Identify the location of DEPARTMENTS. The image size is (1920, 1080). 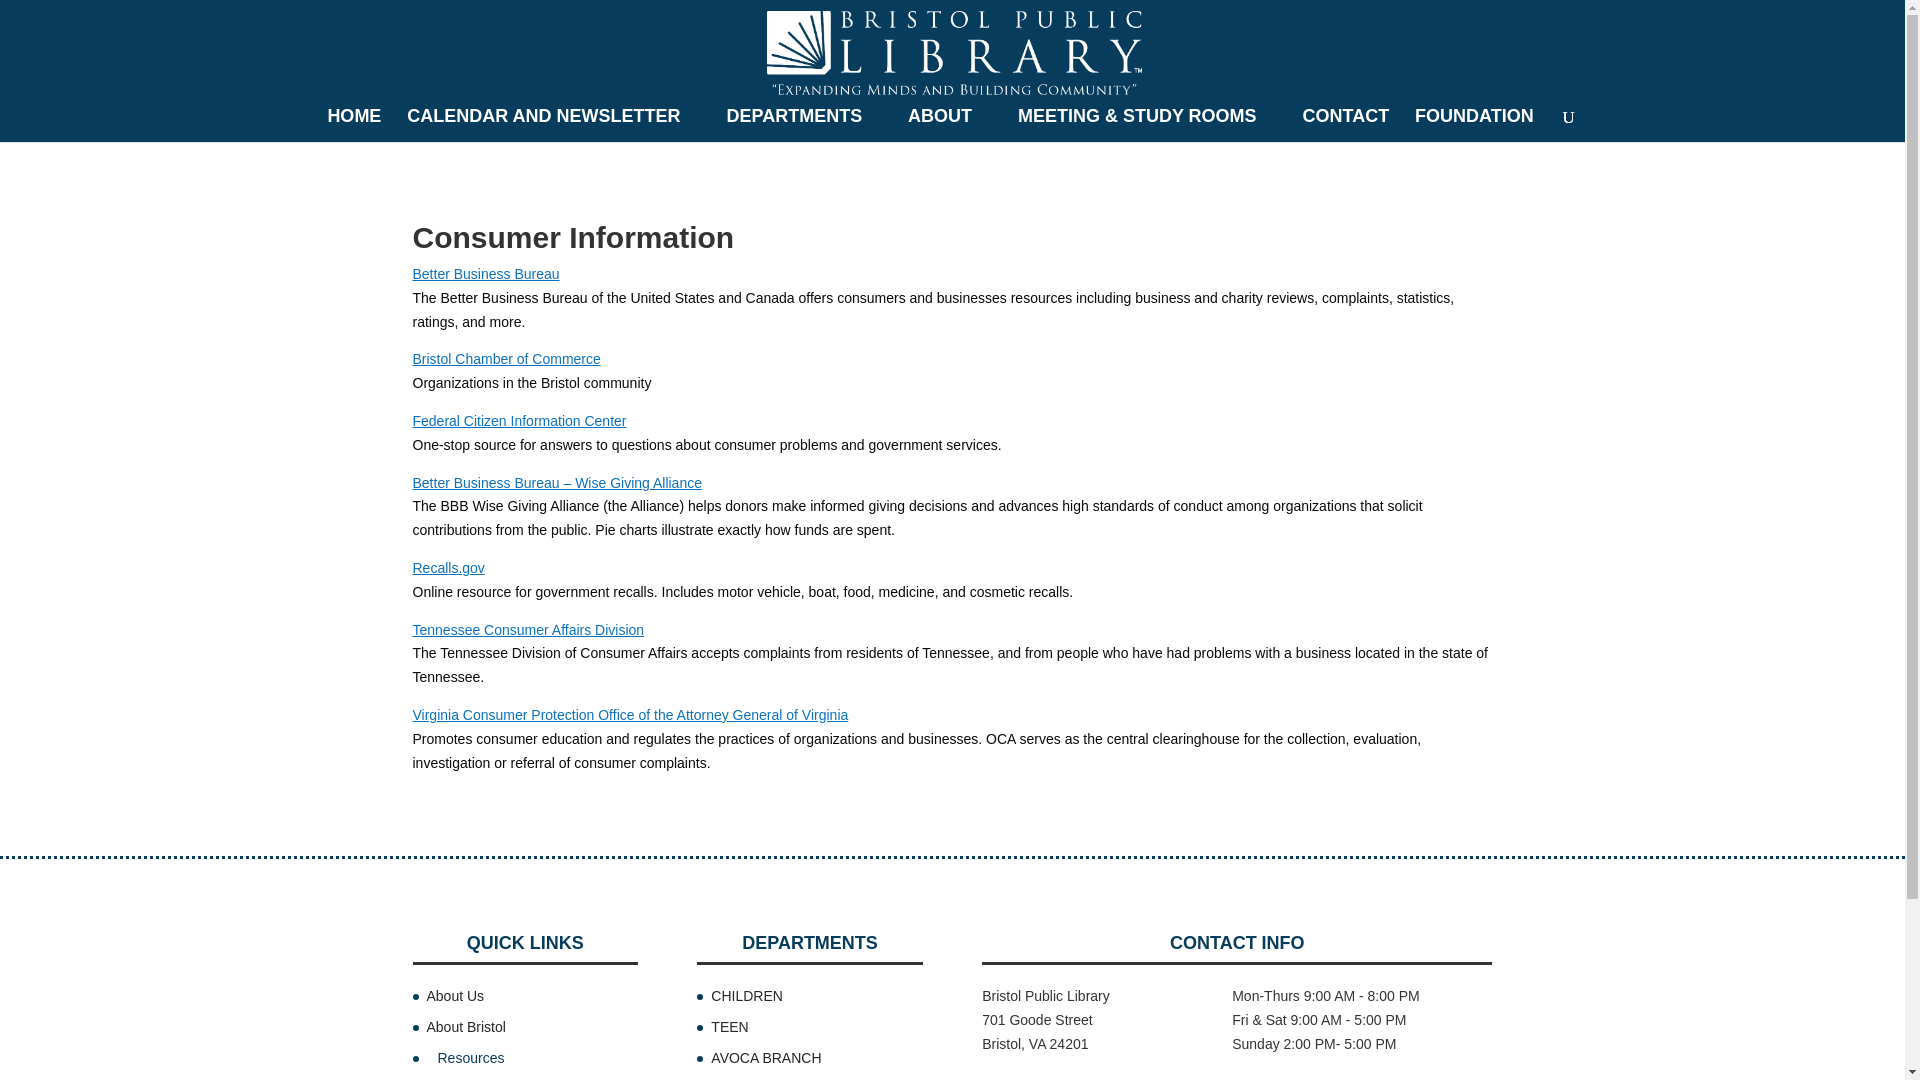
(803, 125).